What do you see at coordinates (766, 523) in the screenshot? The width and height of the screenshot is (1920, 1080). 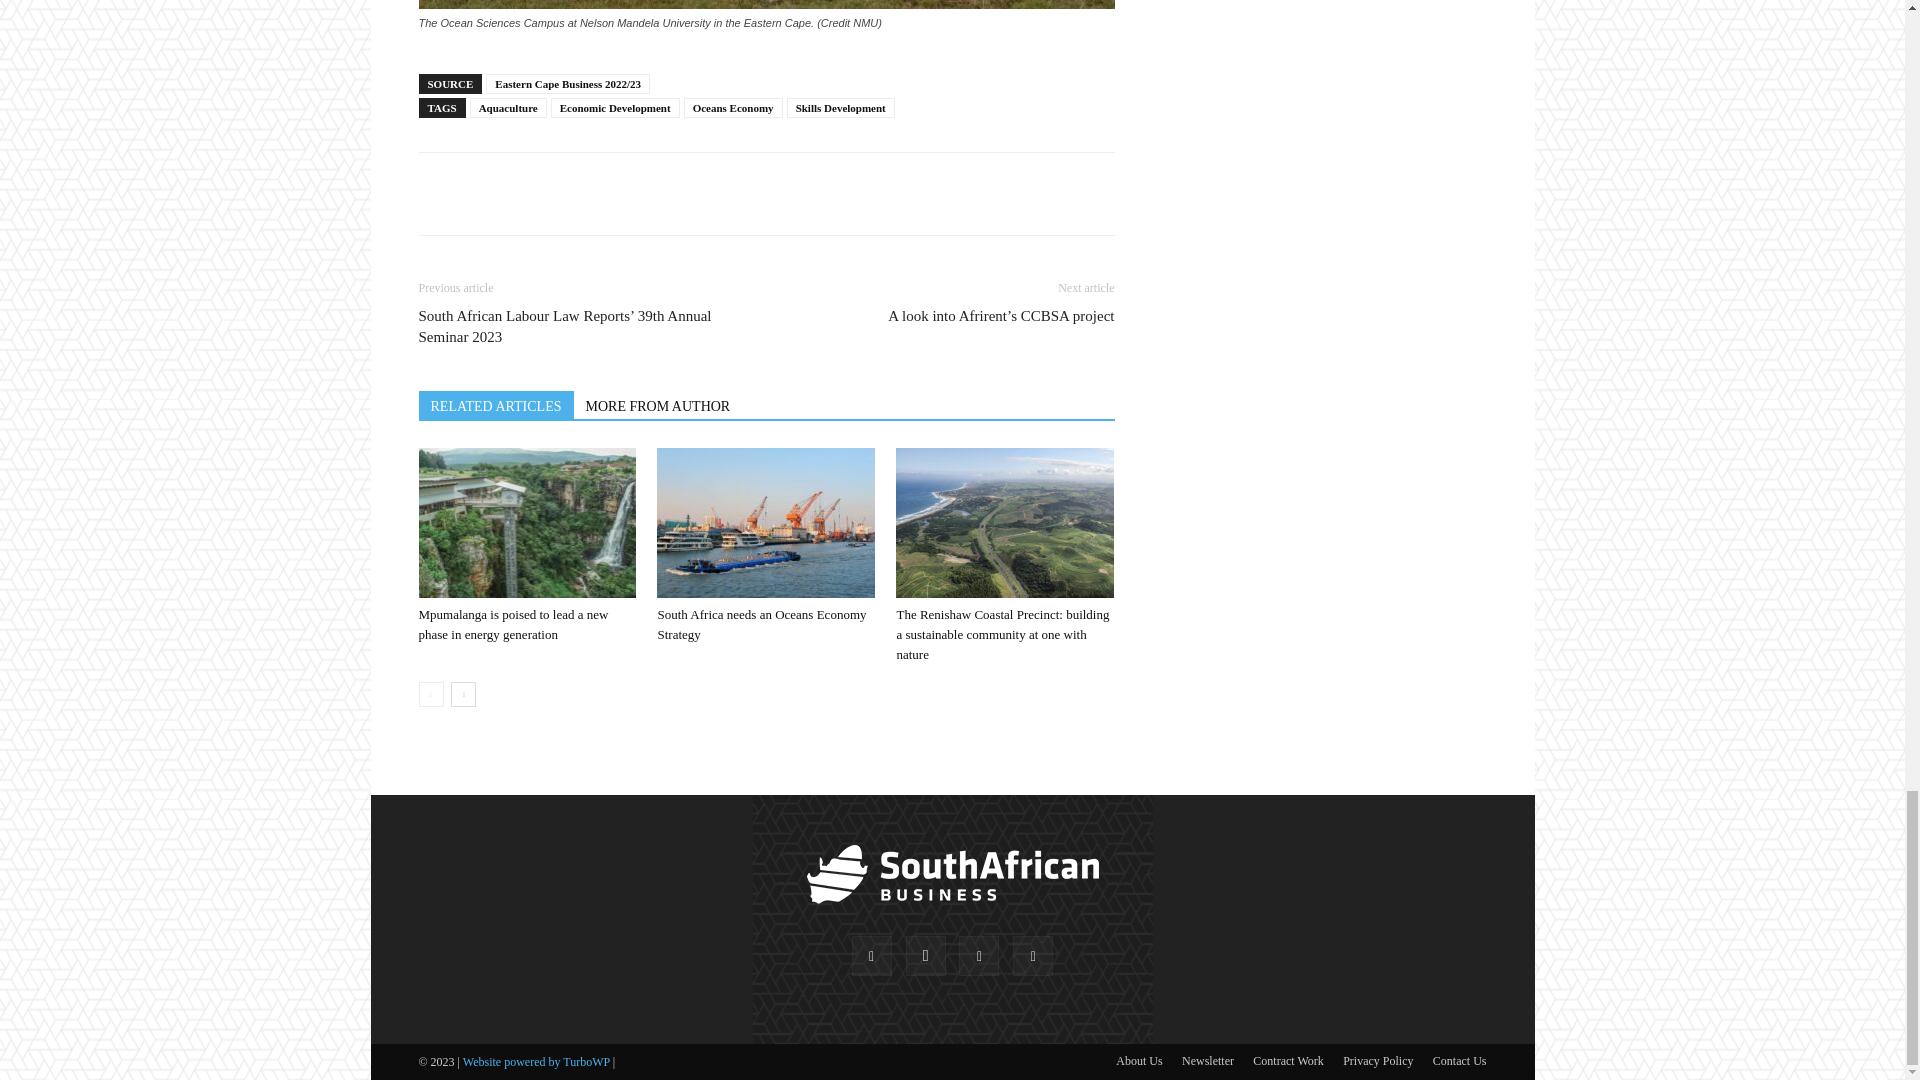 I see `South Africa needs an Oceans Economy Strategy` at bounding box center [766, 523].